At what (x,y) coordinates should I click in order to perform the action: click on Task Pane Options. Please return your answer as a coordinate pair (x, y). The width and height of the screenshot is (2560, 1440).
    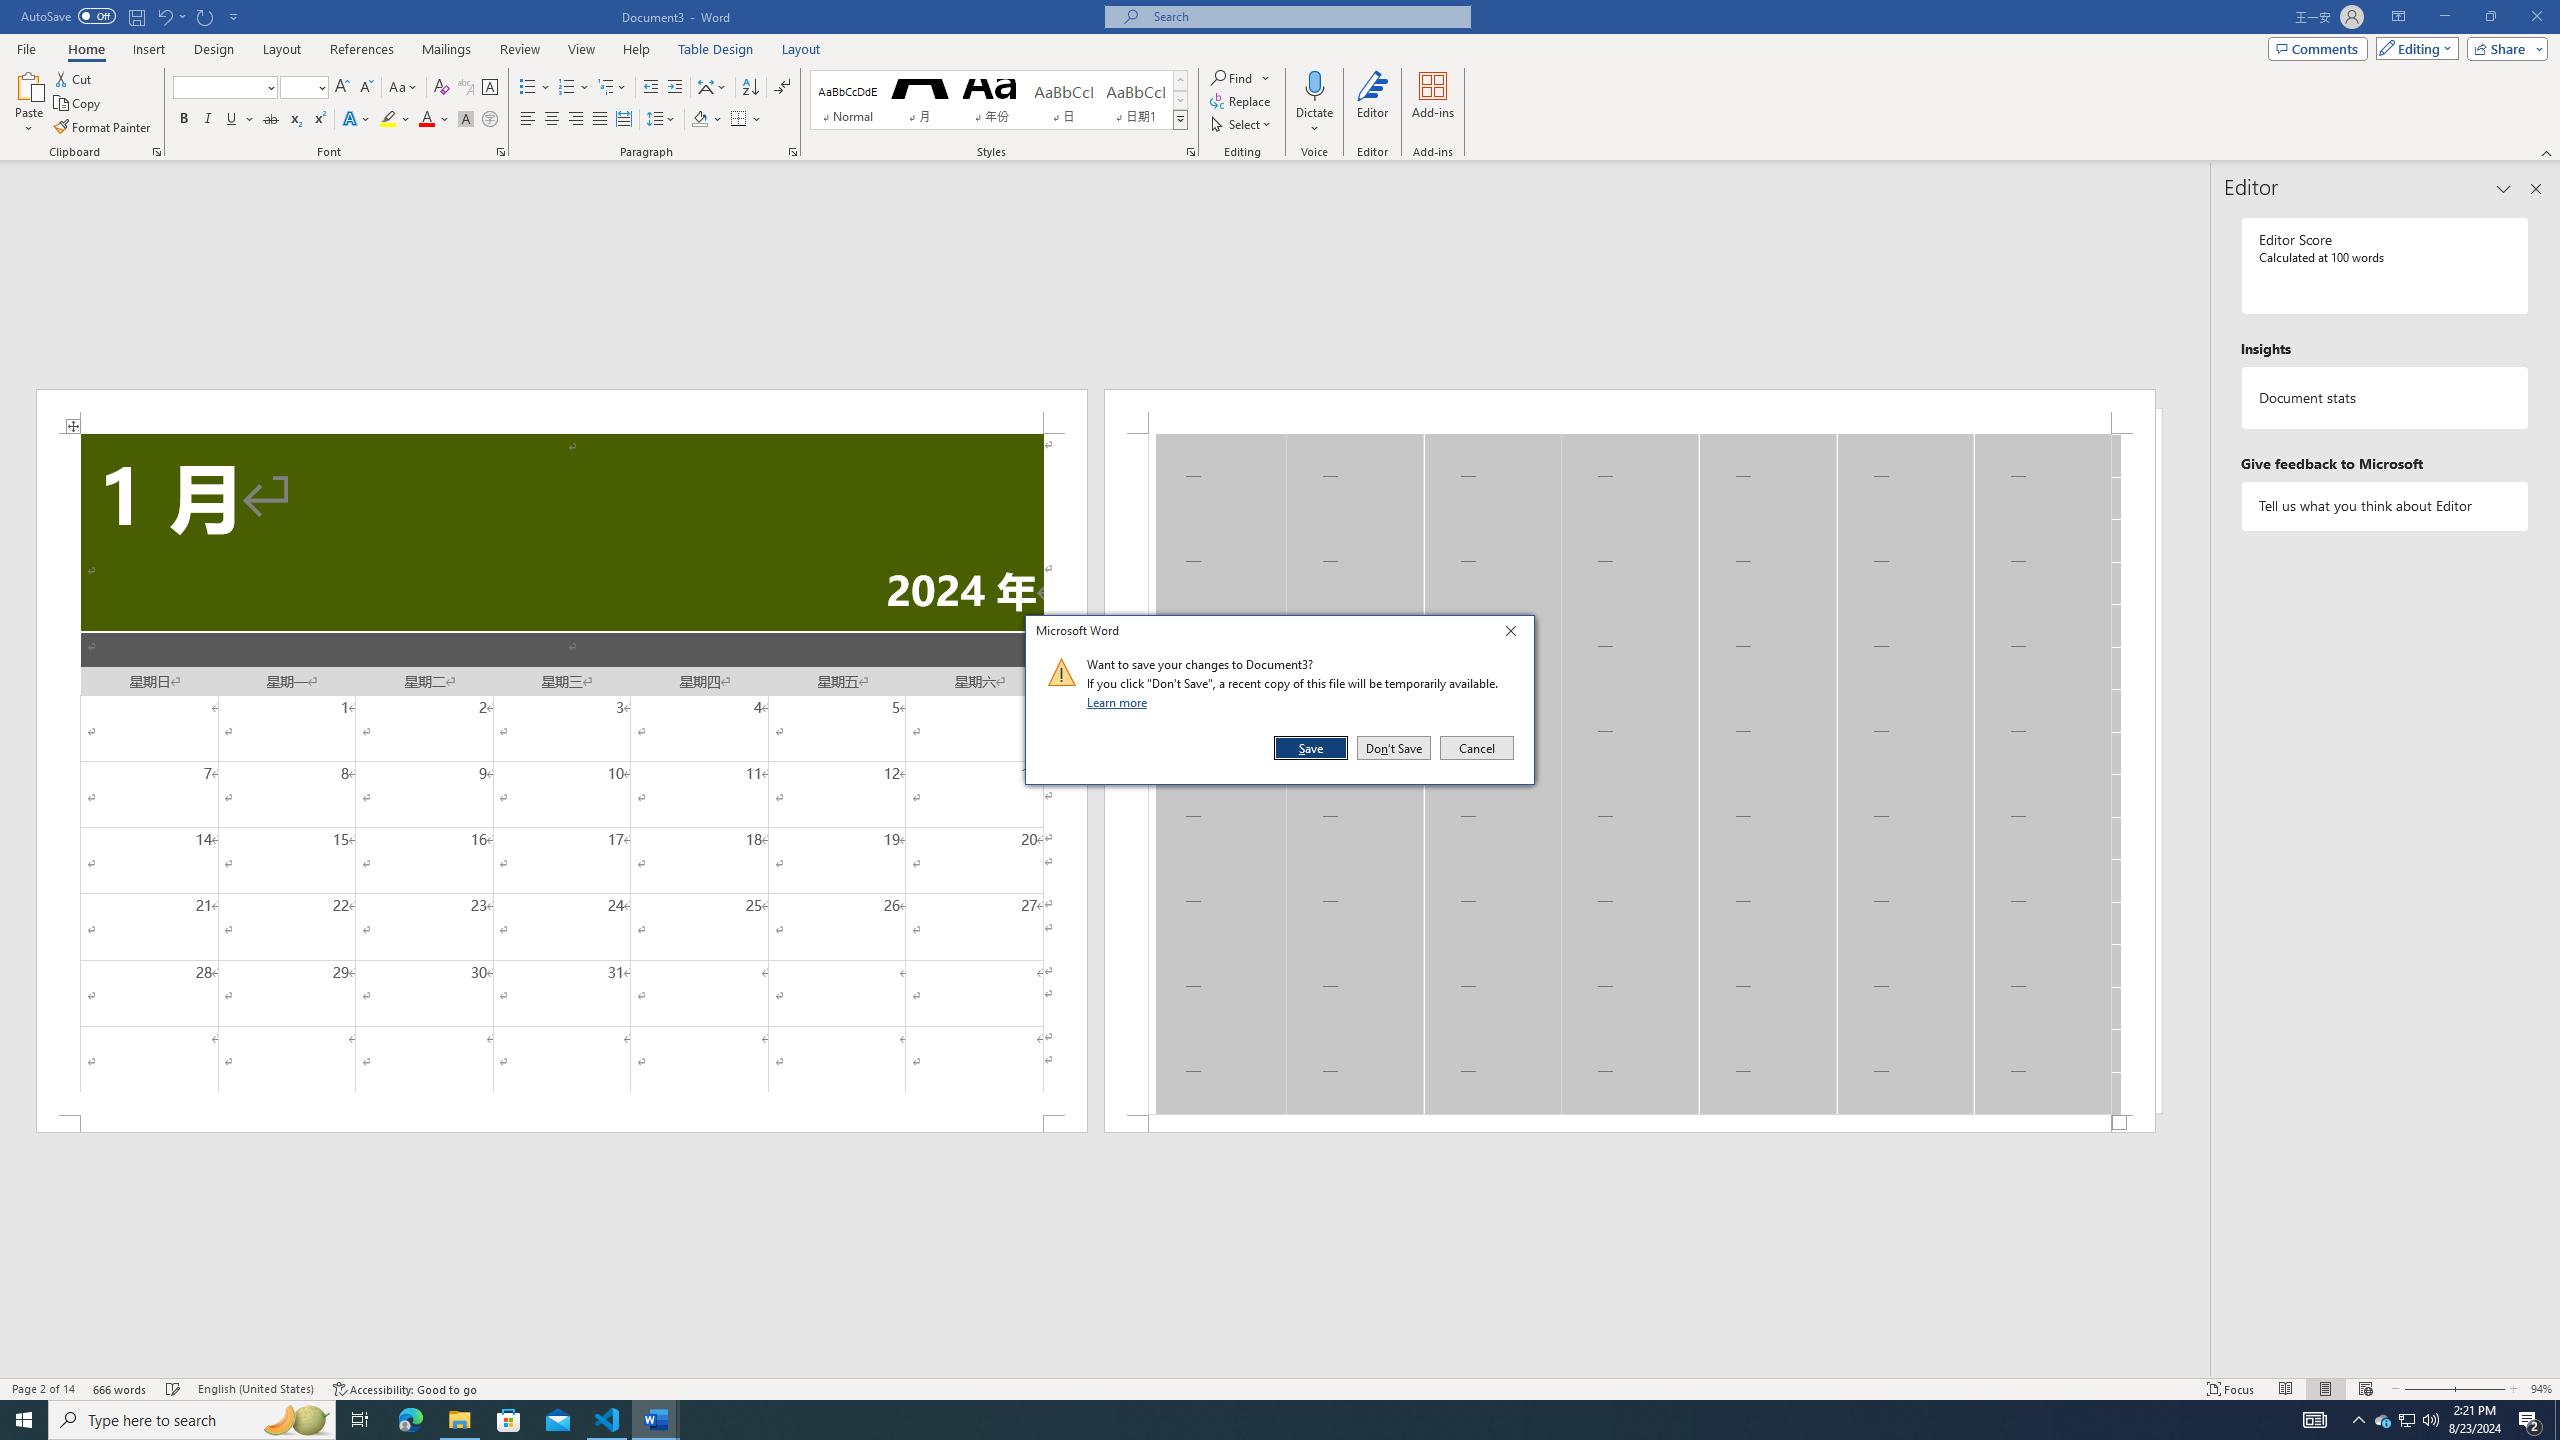
    Looking at the image, I should click on (2503, 189).